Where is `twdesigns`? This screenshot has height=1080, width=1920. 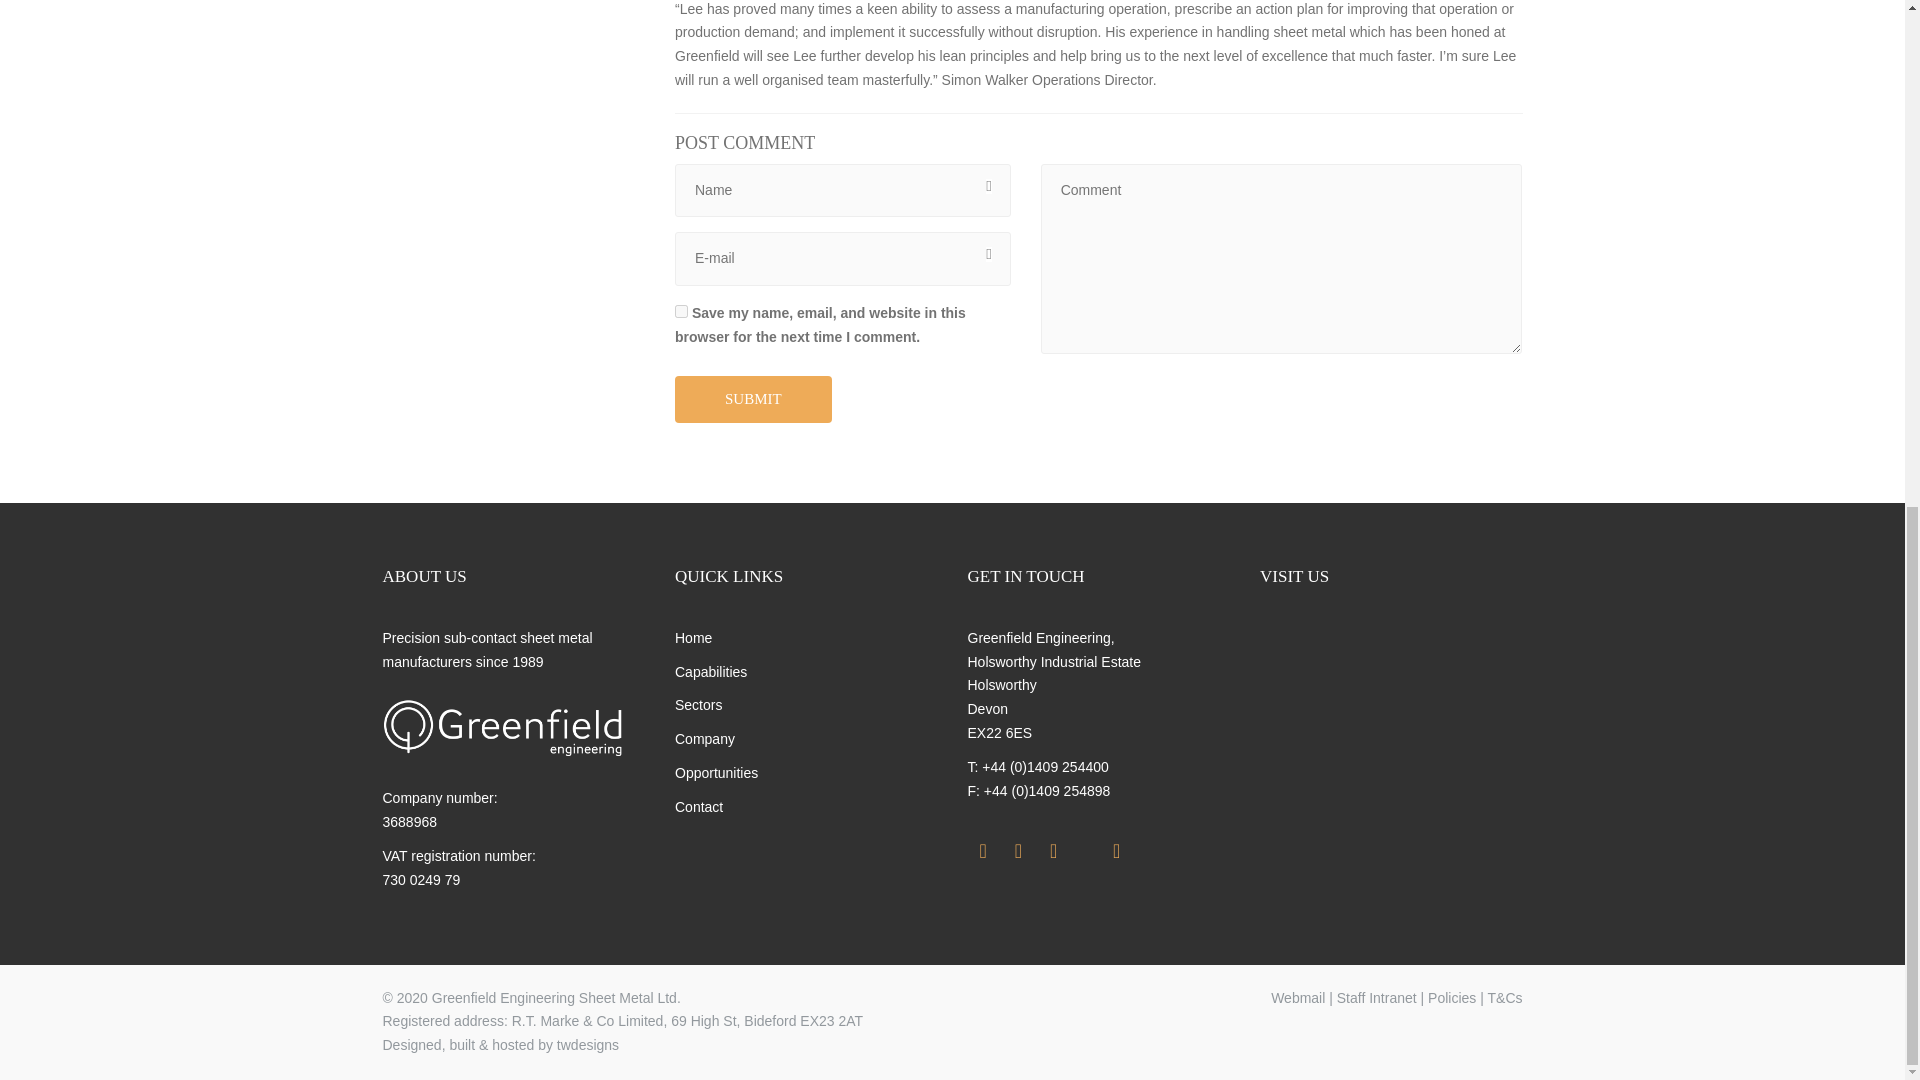 twdesigns is located at coordinates (587, 1044).